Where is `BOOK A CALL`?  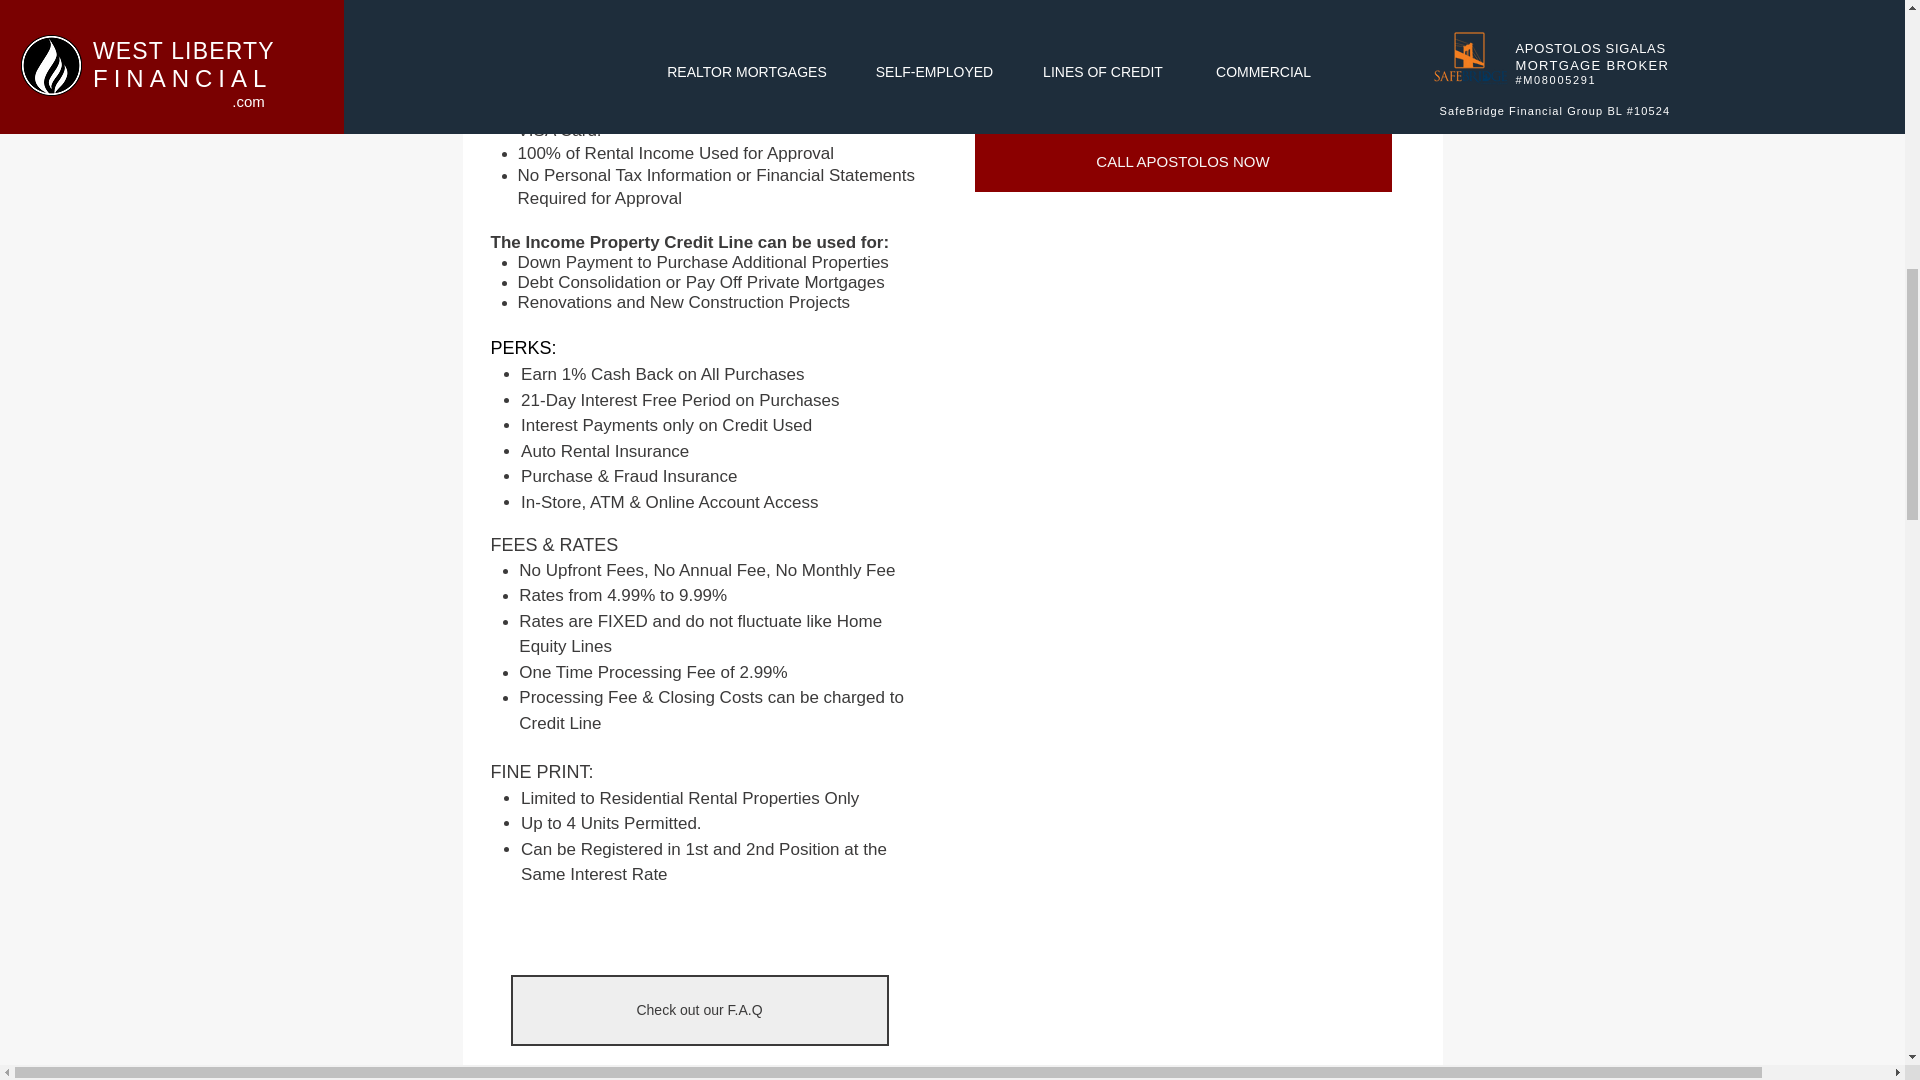 BOOK A CALL is located at coordinates (1182, 56).